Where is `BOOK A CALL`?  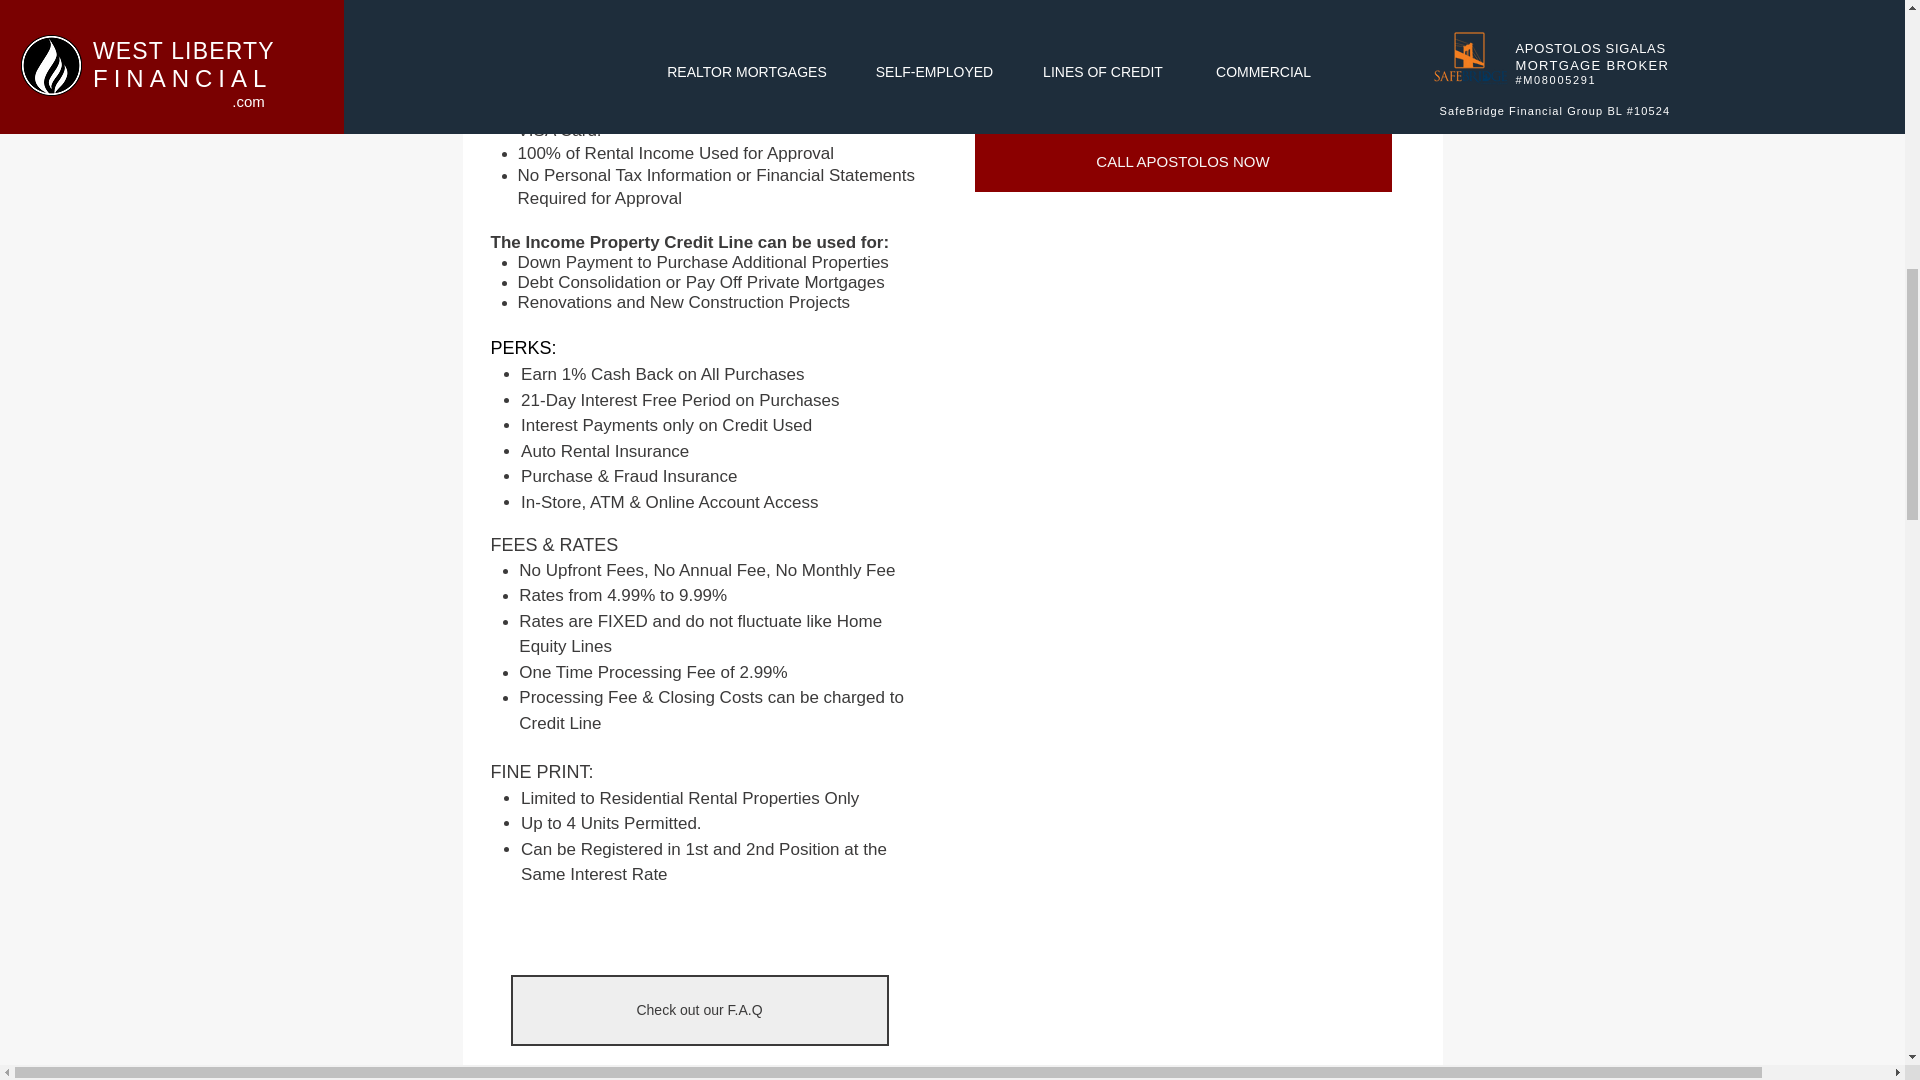 BOOK A CALL is located at coordinates (1182, 56).